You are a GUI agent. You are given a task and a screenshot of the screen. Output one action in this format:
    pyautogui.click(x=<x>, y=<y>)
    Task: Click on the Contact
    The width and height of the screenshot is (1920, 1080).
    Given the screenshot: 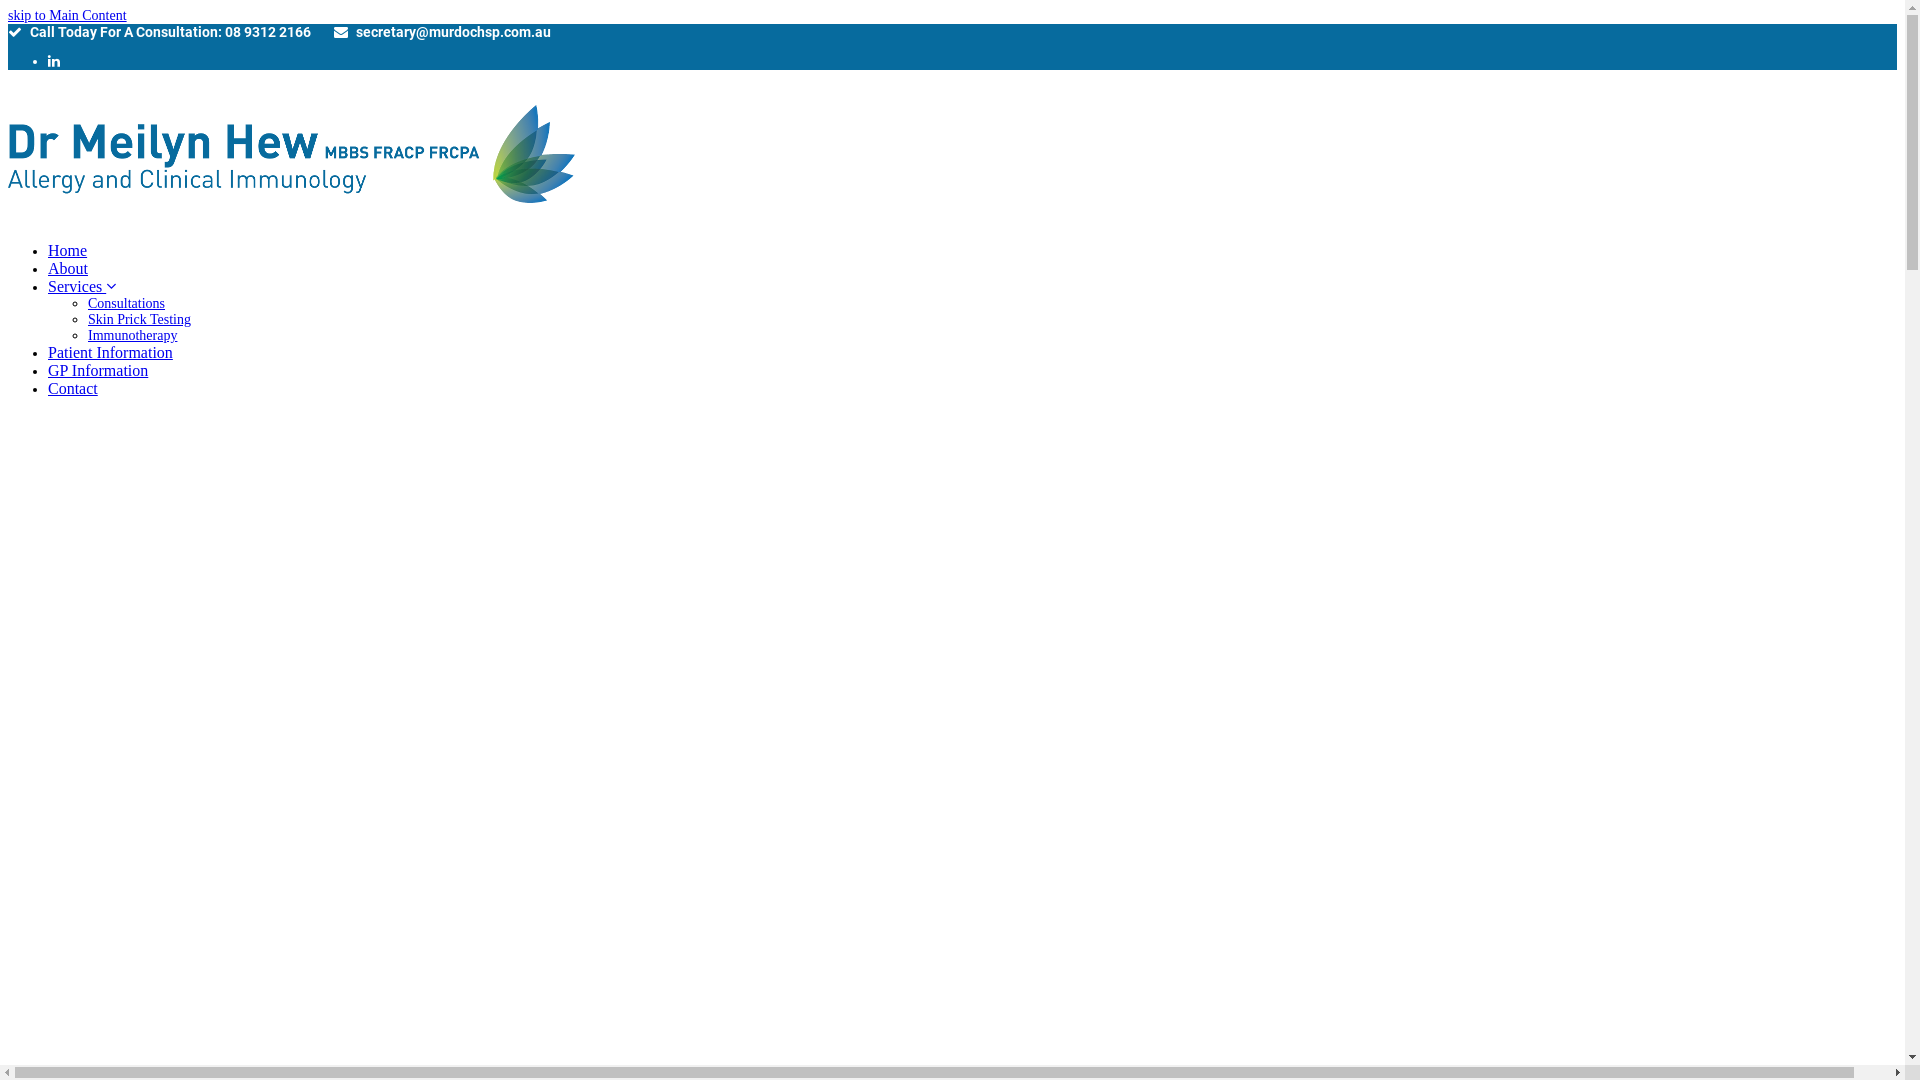 What is the action you would take?
    pyautogui.click(x=73, y=390)
    